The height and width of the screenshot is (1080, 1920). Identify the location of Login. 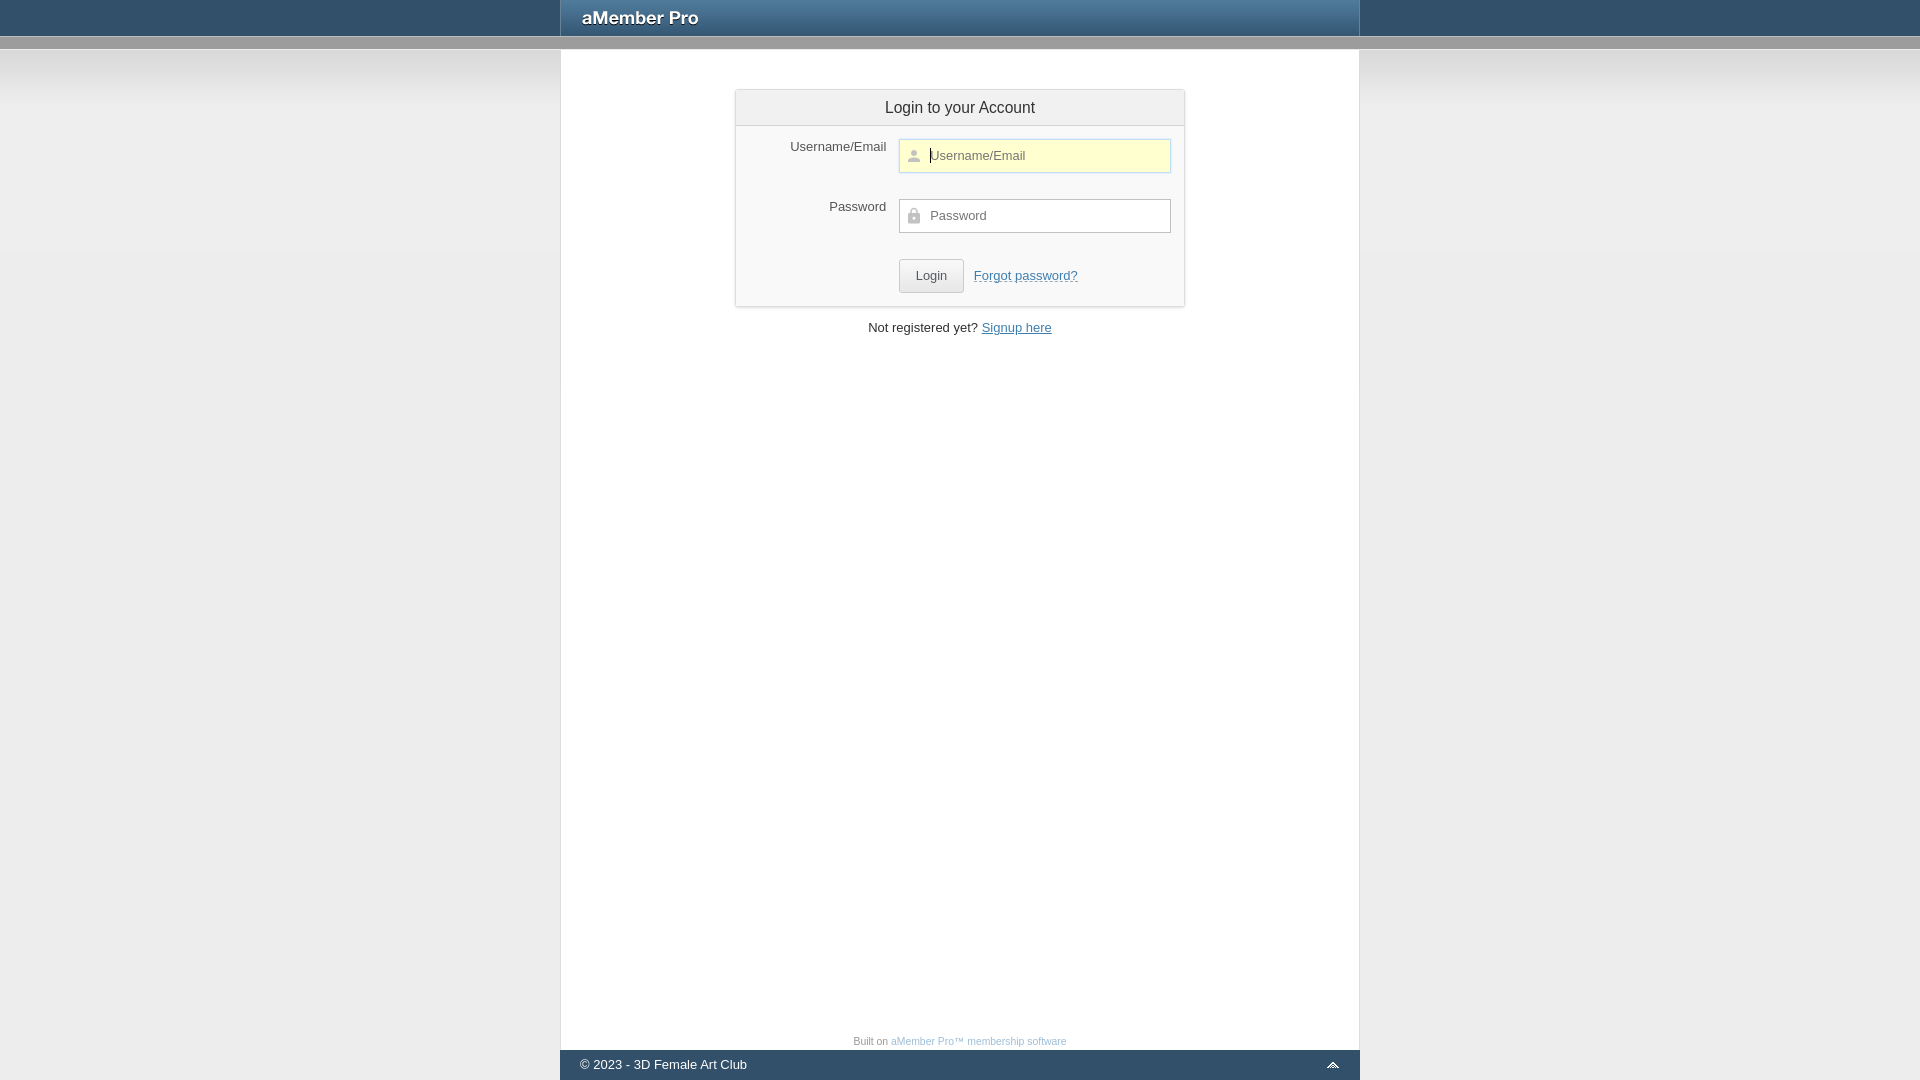
(931, 276).